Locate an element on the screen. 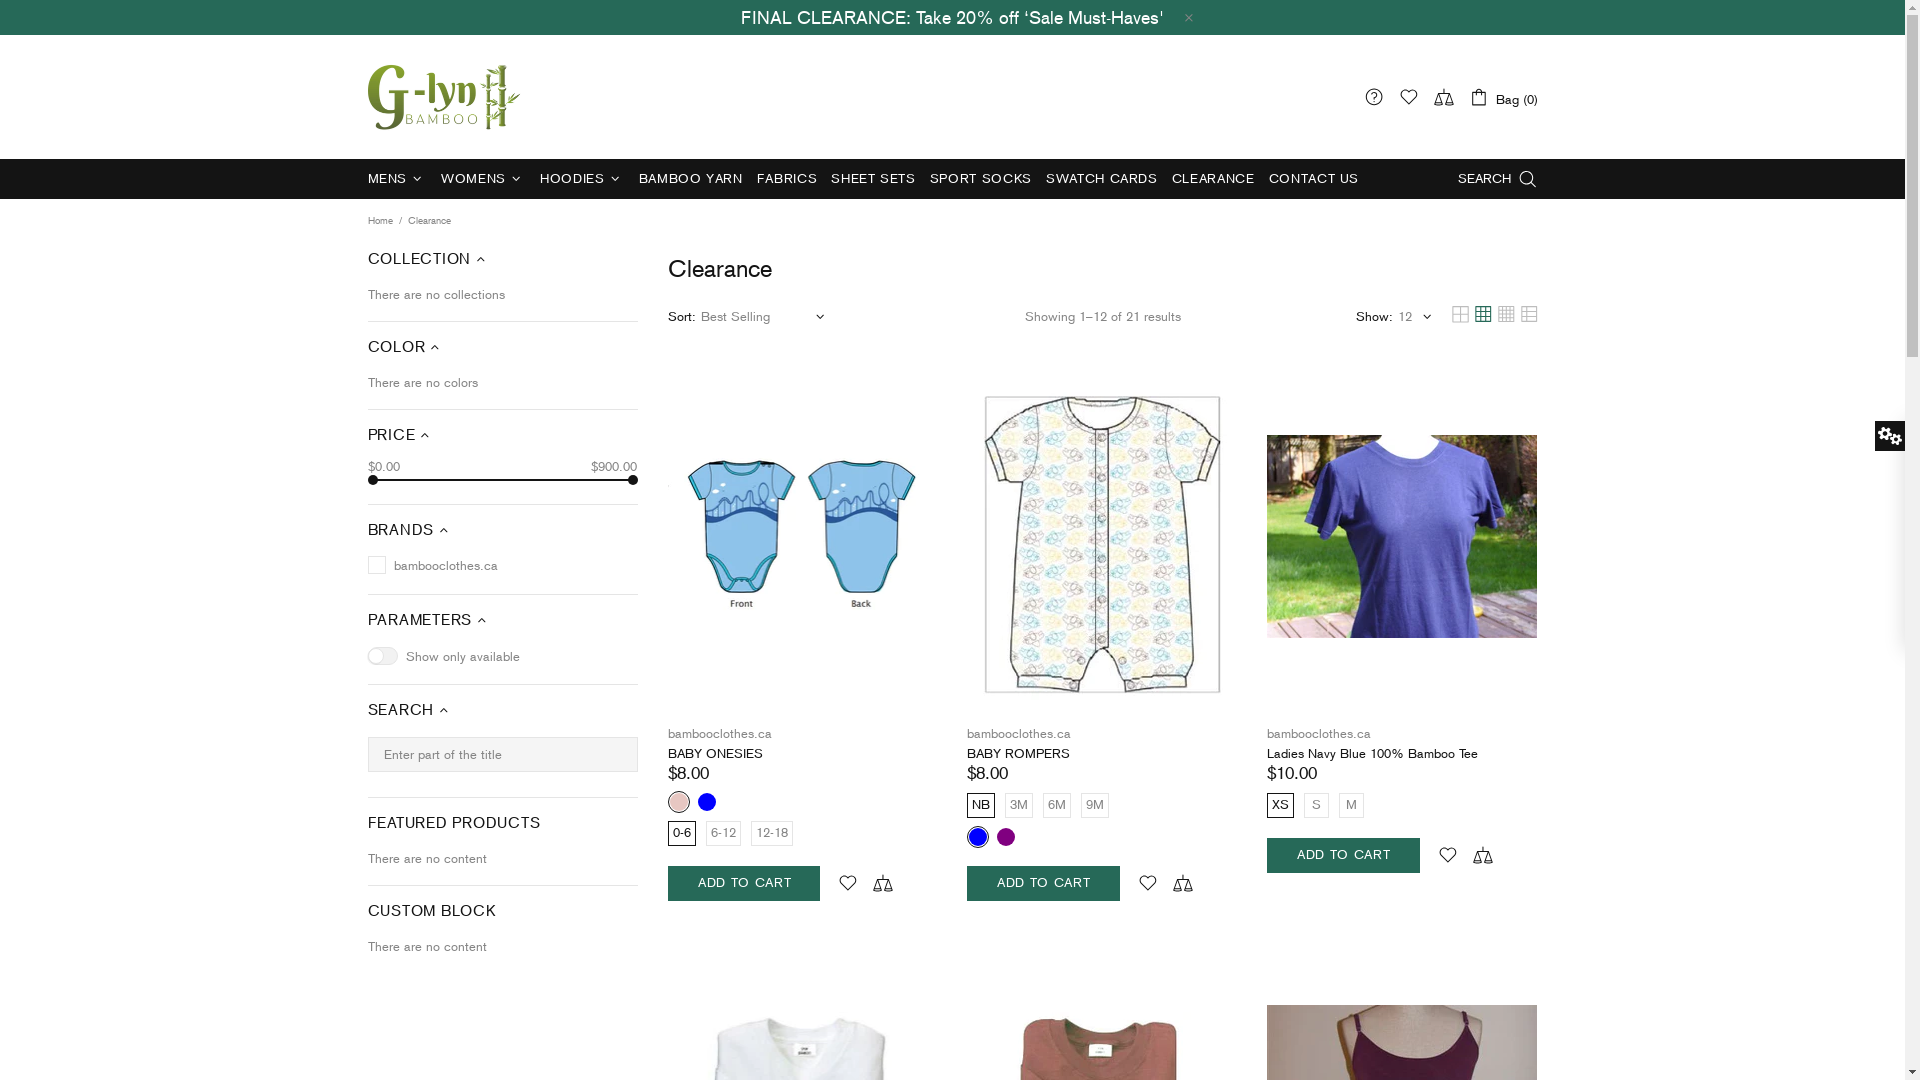 This screenshot has width=1920, height=1080. SWATCH CARDS is located at coordinates (1102, 179).